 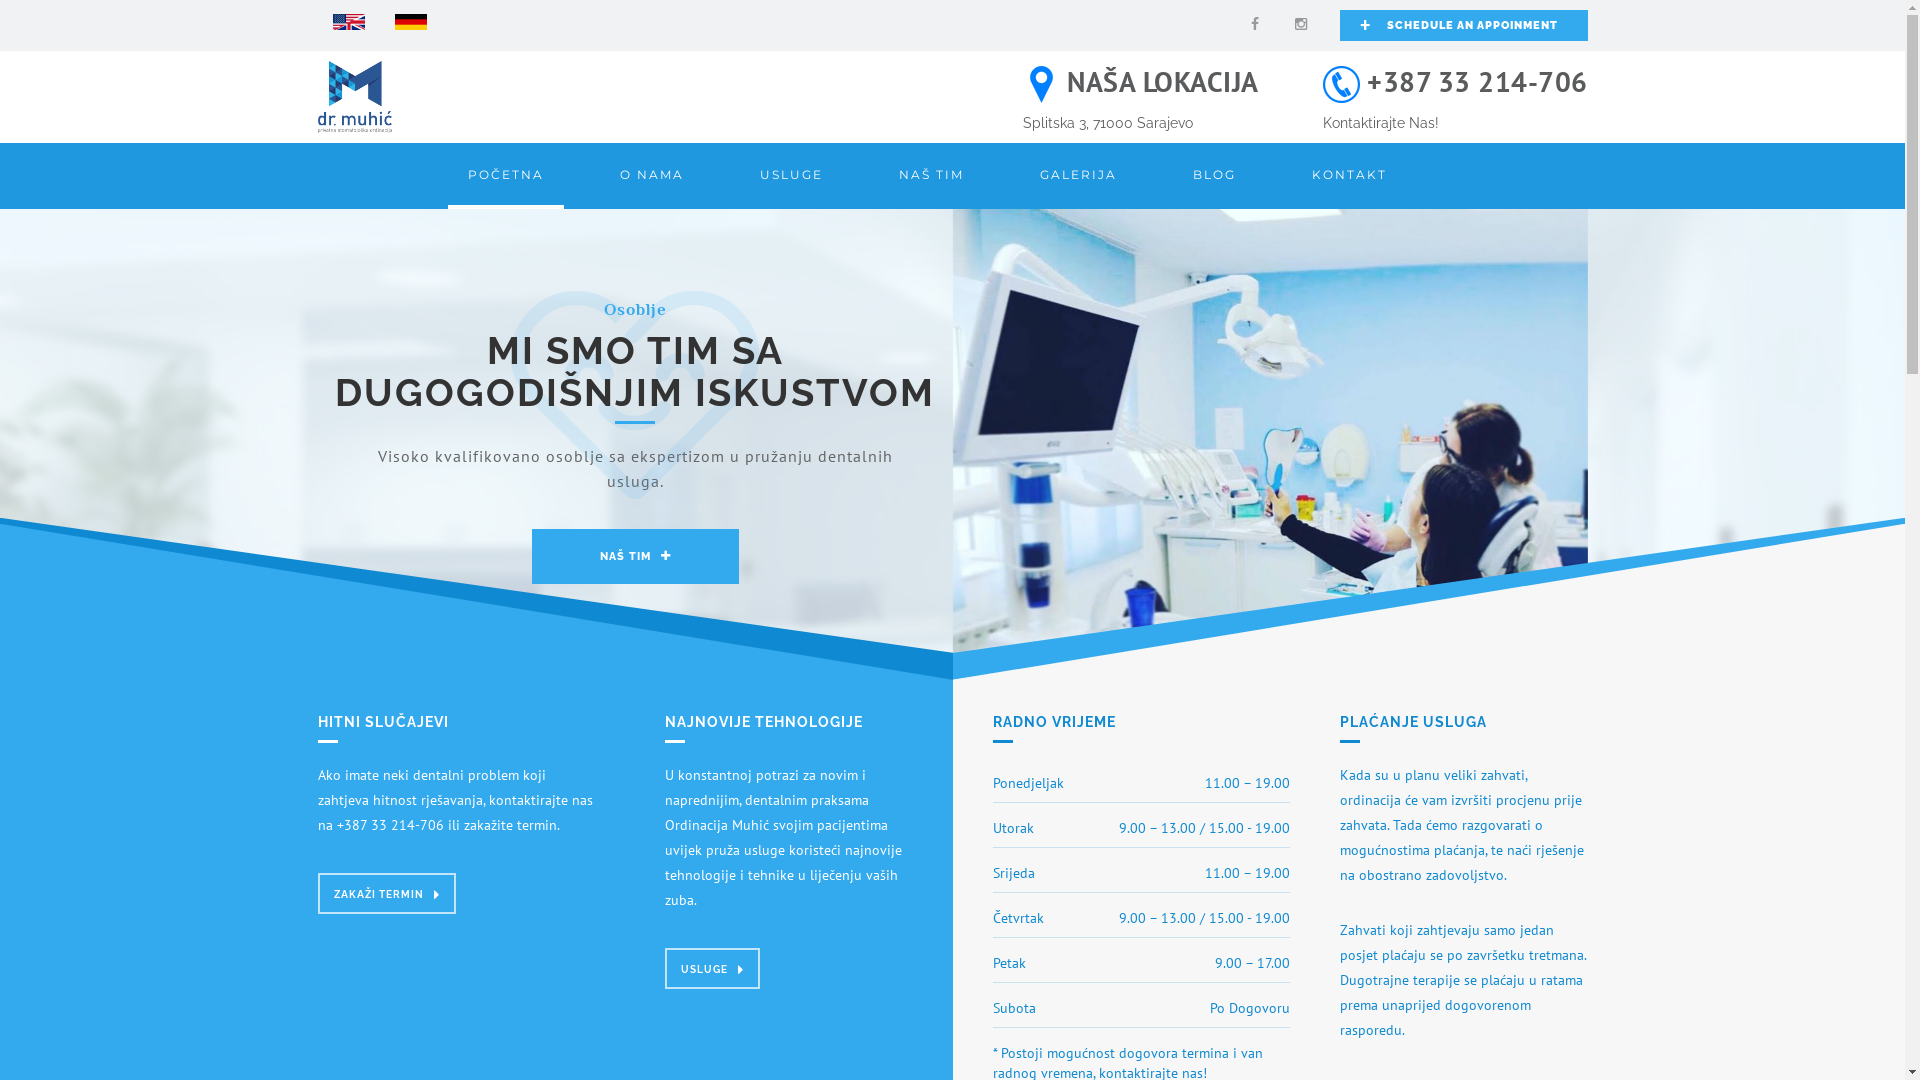 What do you see at coordinates (652, 176) in the screenshot?
I see `O NAMA` at bounding box center [652, 176].